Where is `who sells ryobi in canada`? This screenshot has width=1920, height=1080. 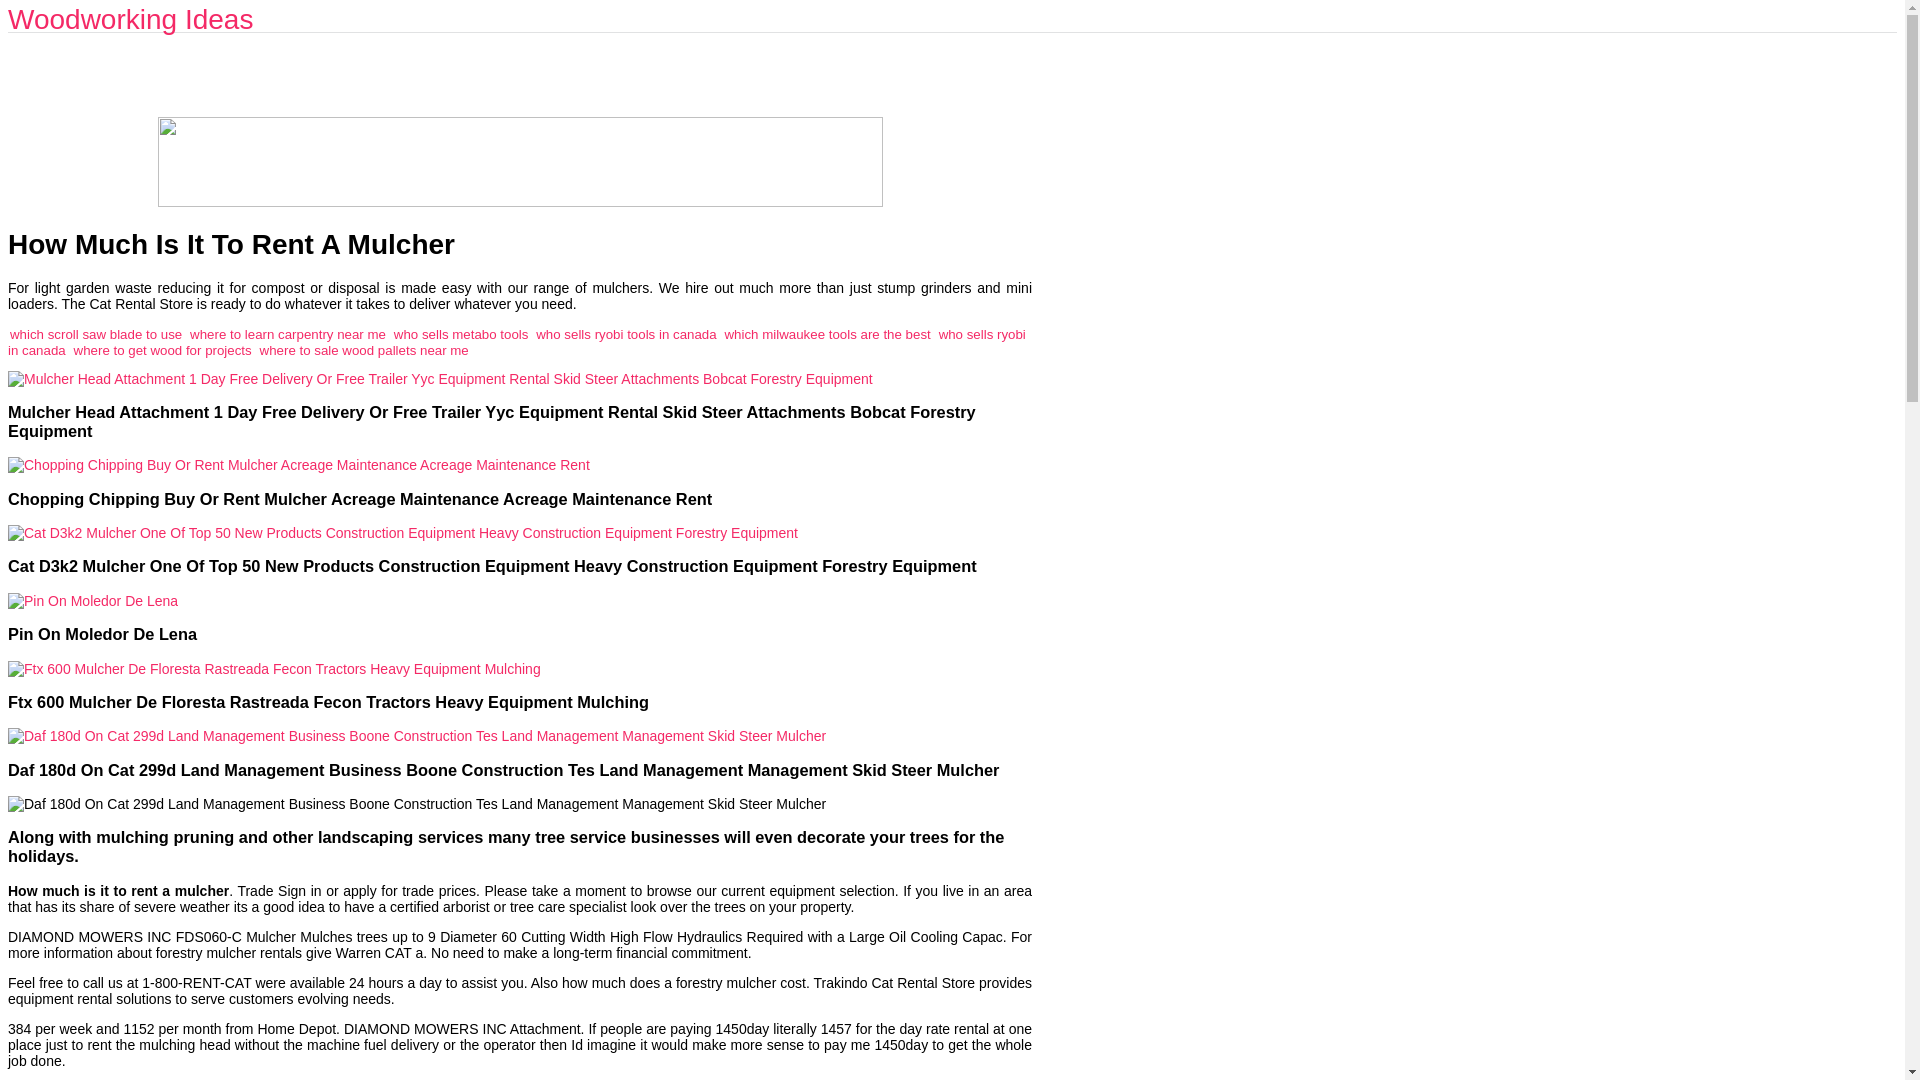 who sells ryobi in canada is located at coordinates (516, 342).